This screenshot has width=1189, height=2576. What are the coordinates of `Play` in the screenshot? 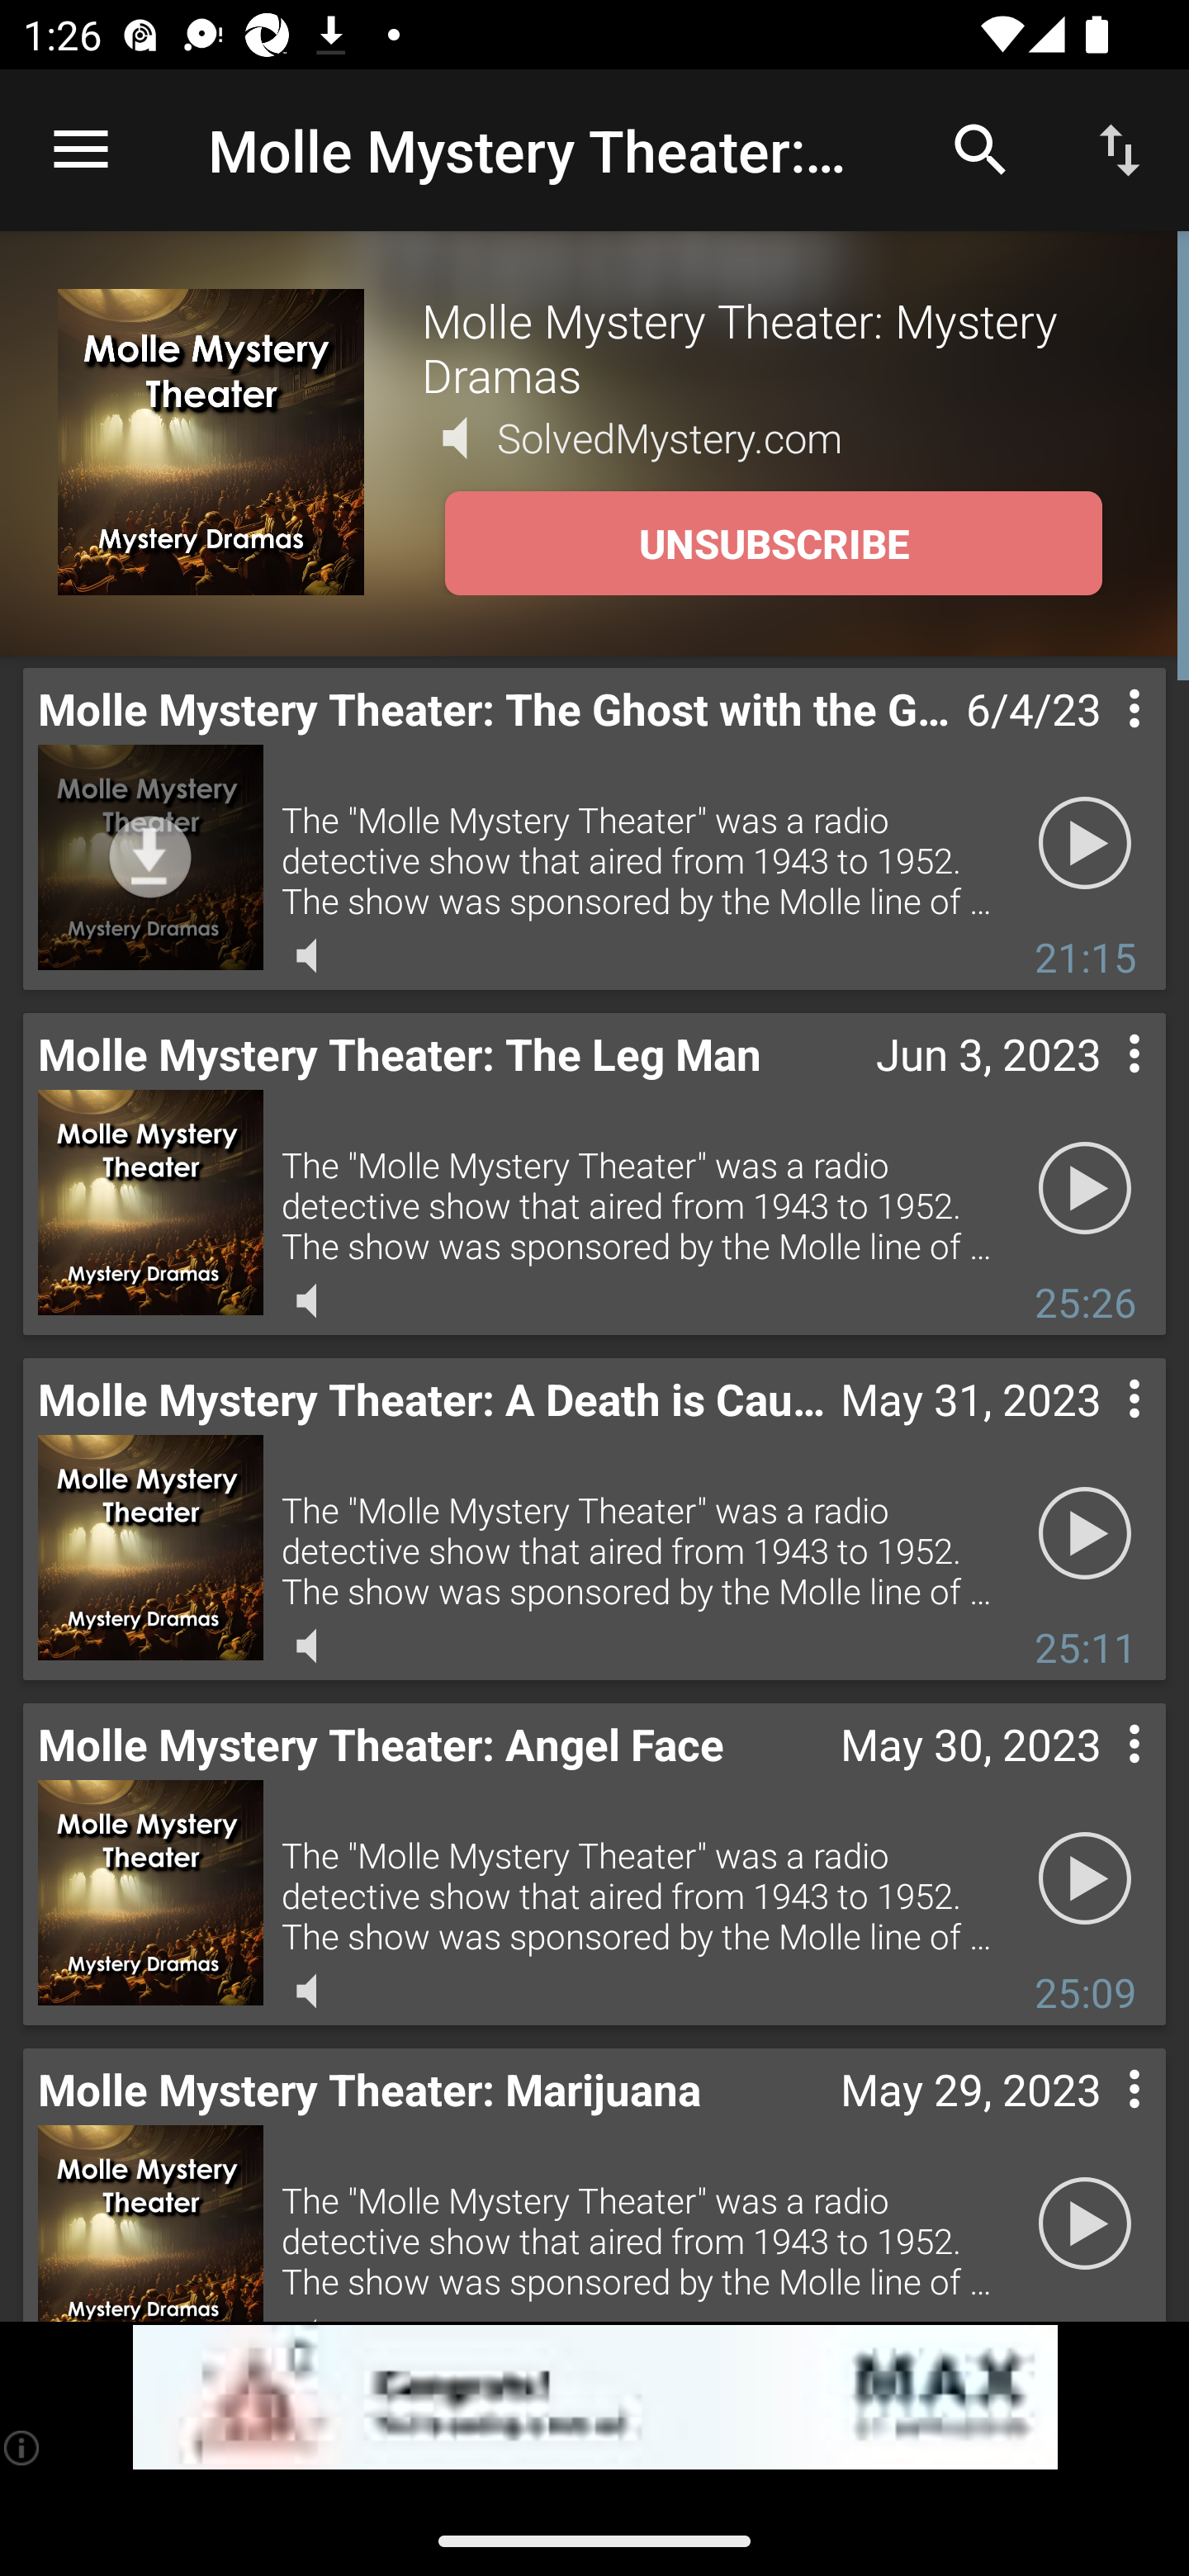 It's located at (1085, 1189).